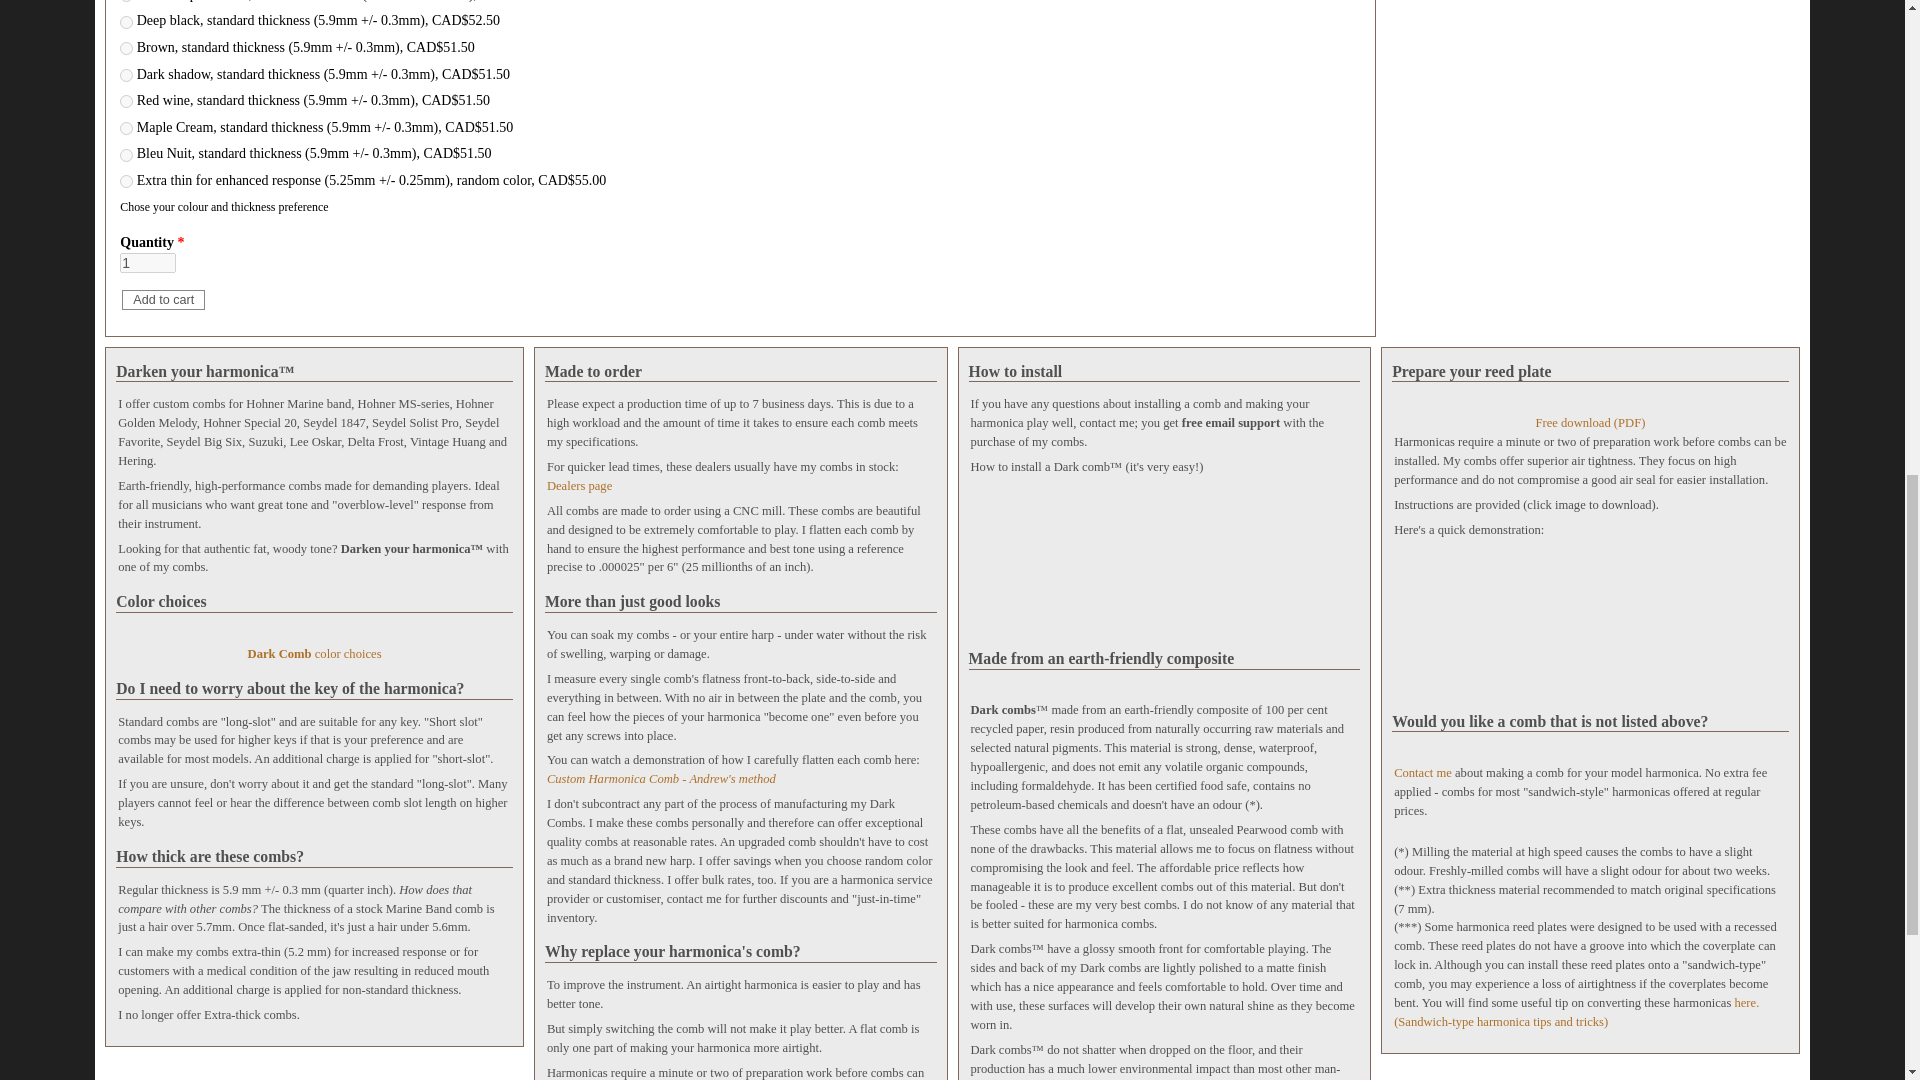 The image size is (1920, 1080). What do you see at coordinates (661, 779) in the screenshot?
I see `Custom Harmonica Comb - Andrew's method` at bounding box center [661, 779].